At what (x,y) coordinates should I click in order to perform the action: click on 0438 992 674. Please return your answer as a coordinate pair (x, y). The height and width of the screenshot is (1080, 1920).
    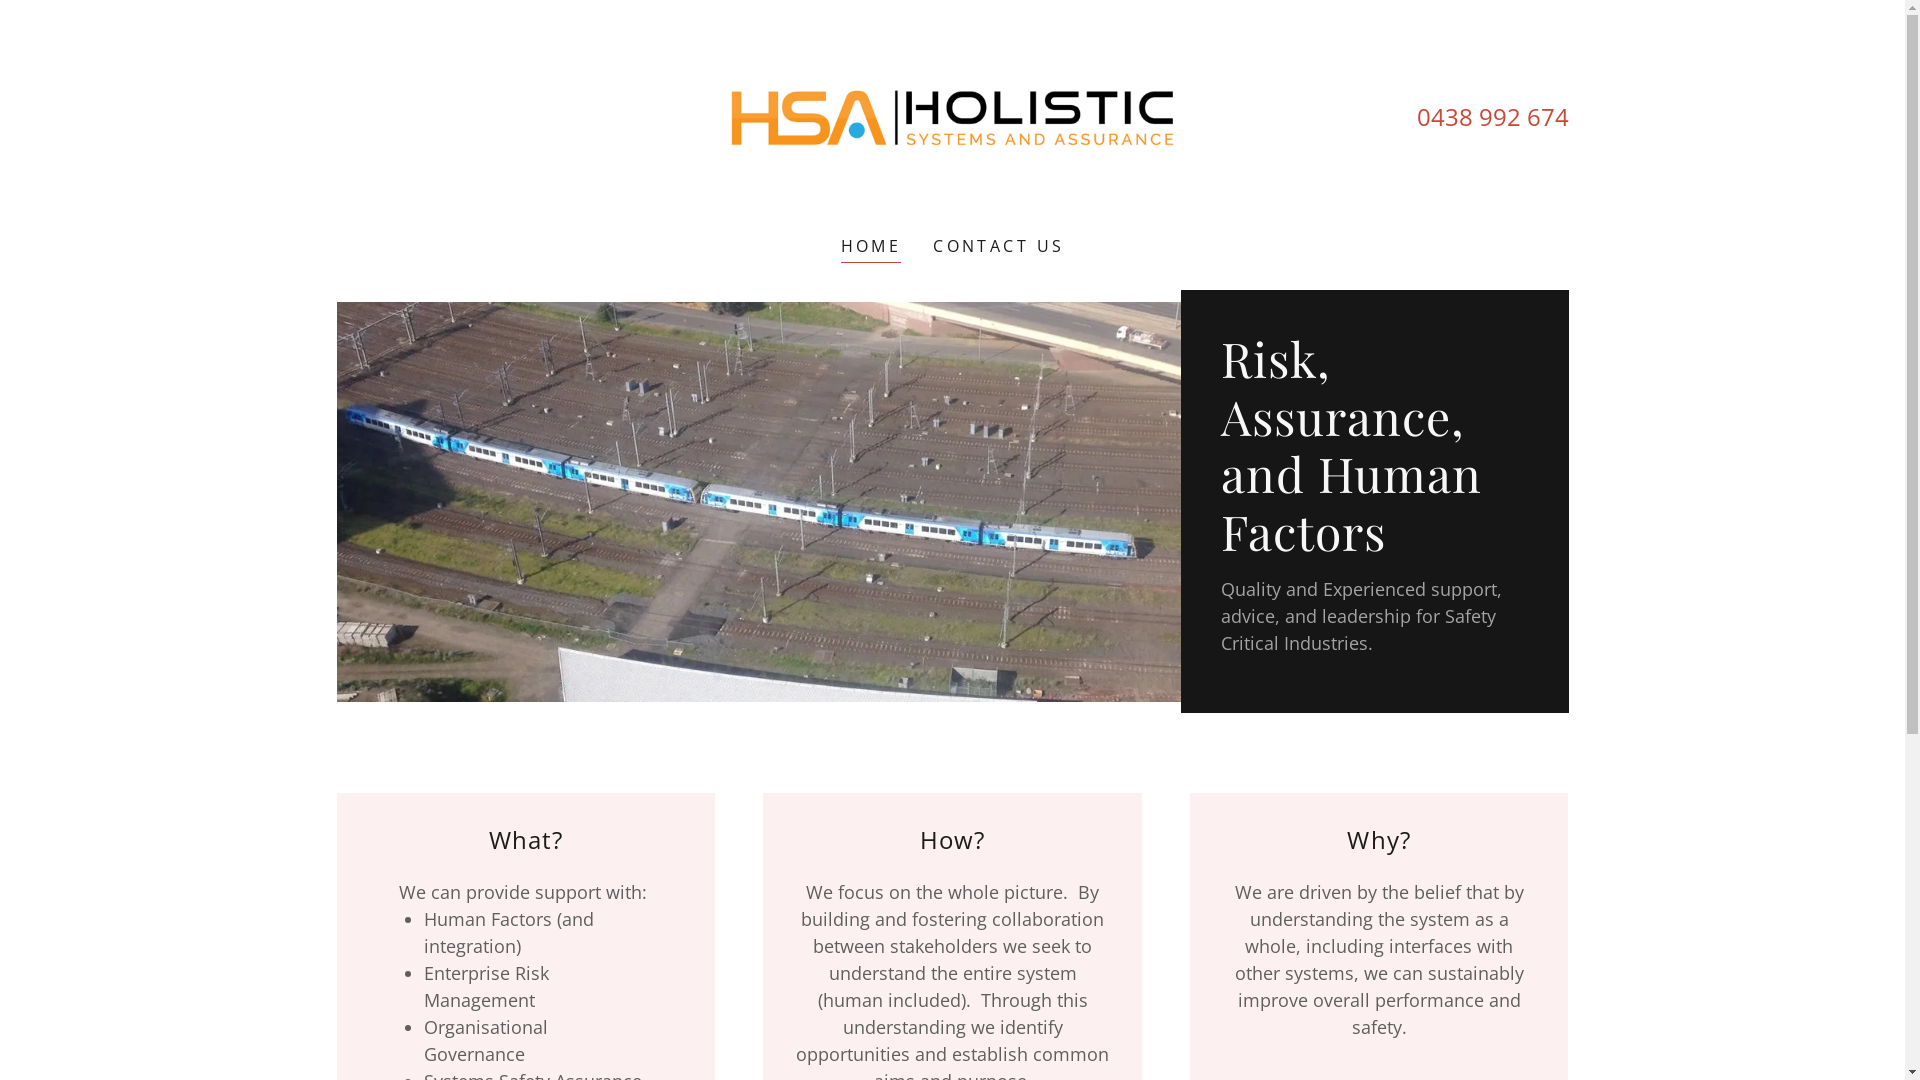
    Looking at the image, I should click on (1493, 116).